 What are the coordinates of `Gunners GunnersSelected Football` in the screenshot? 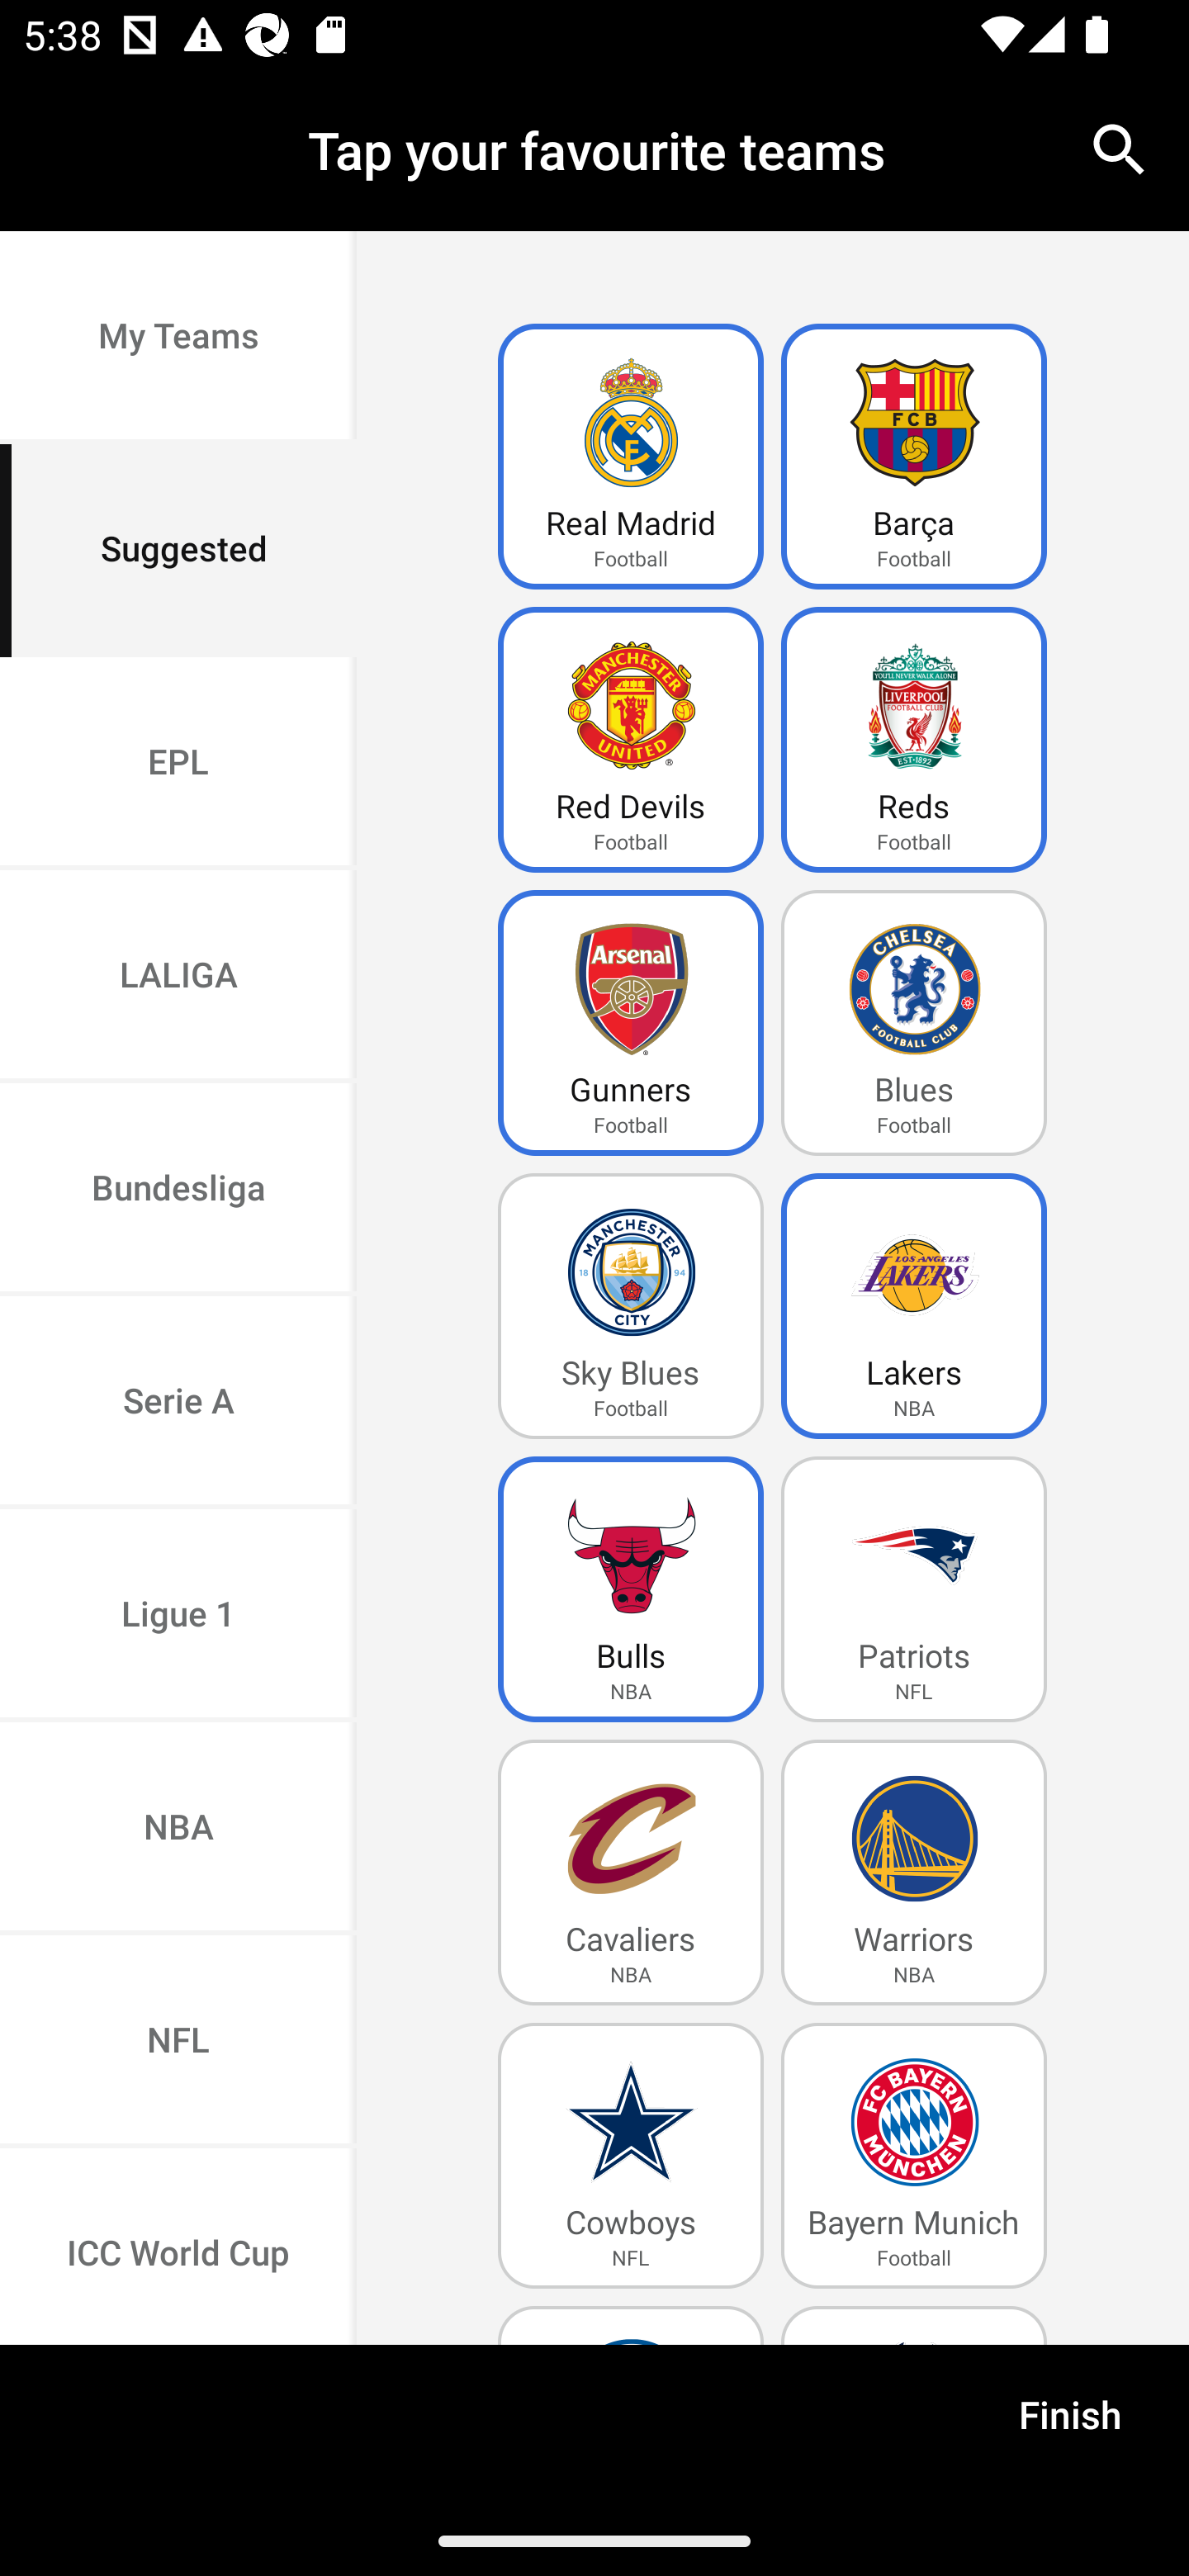 It's located at (631, 1024).